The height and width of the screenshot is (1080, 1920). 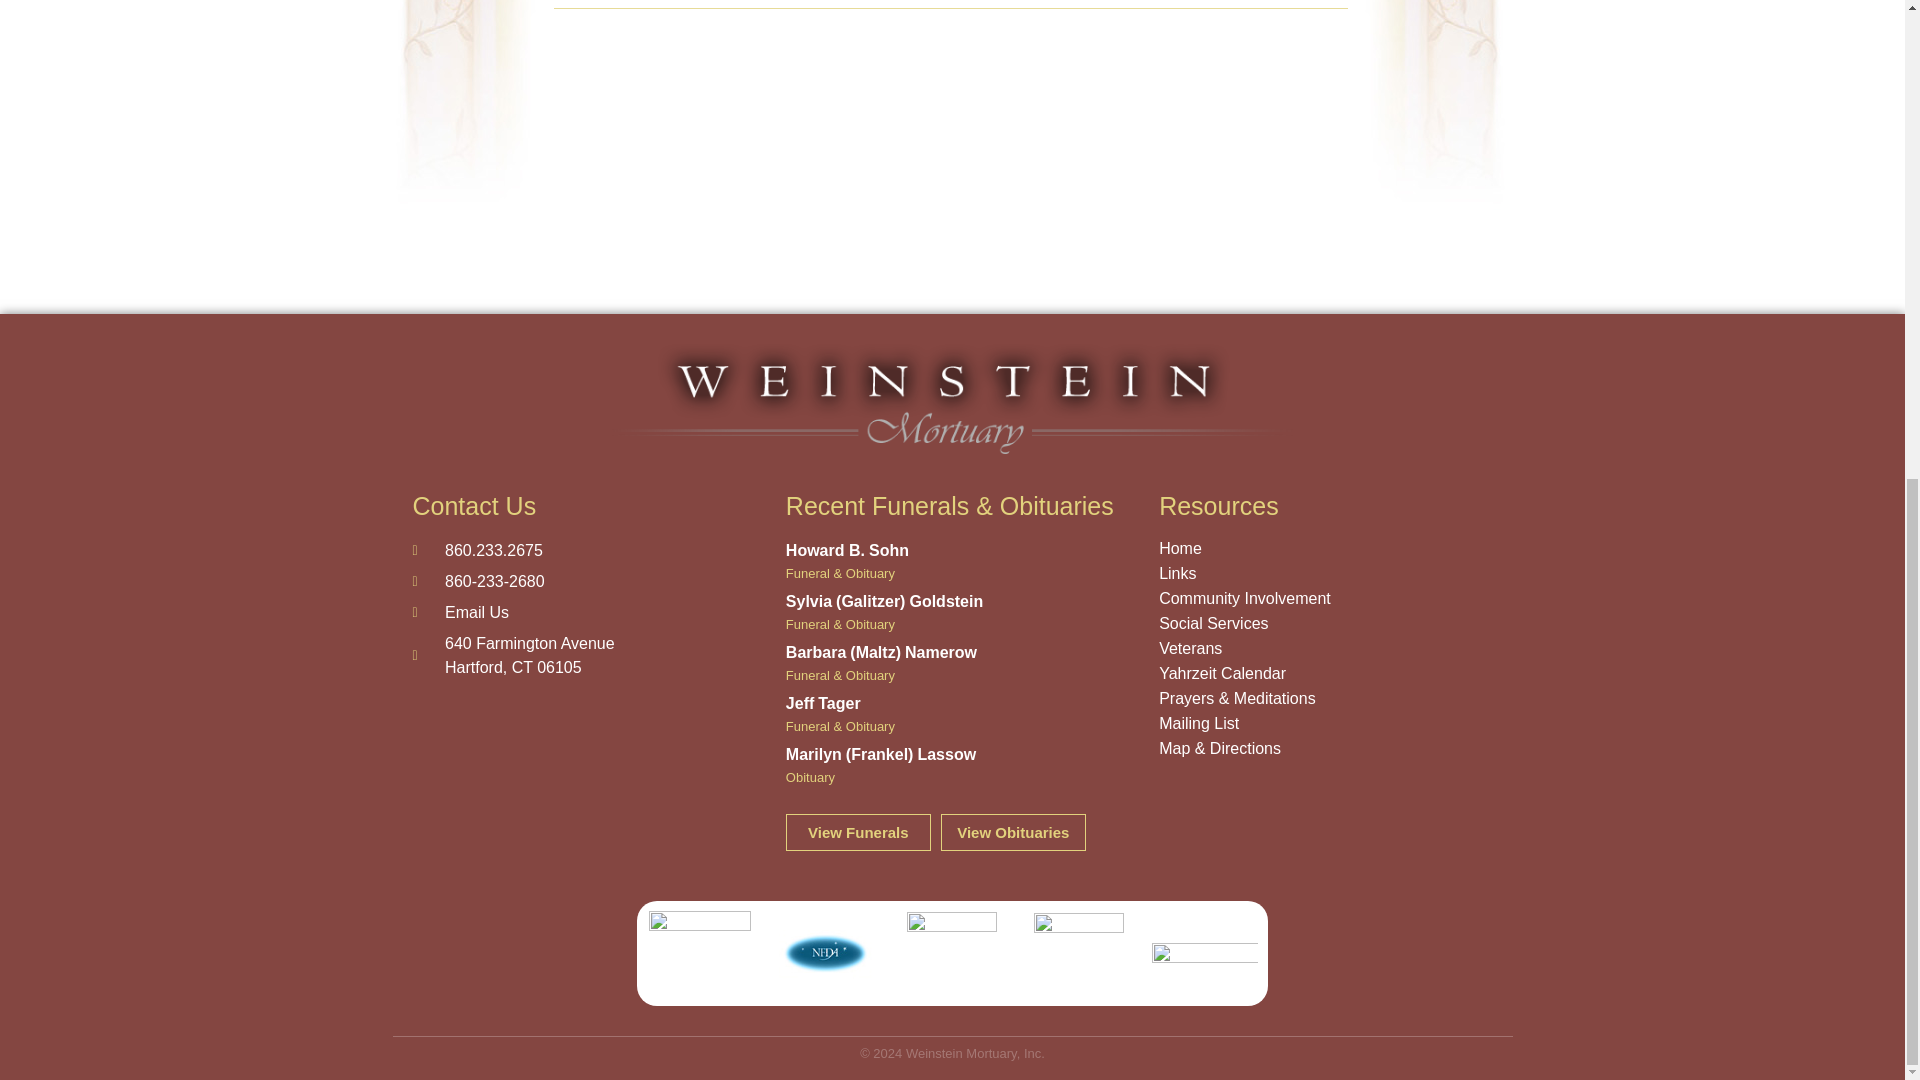 What do you see at coordinates (858, 832) in the screenshot?
I see `View Funerals` at bounding box center [858, 832].